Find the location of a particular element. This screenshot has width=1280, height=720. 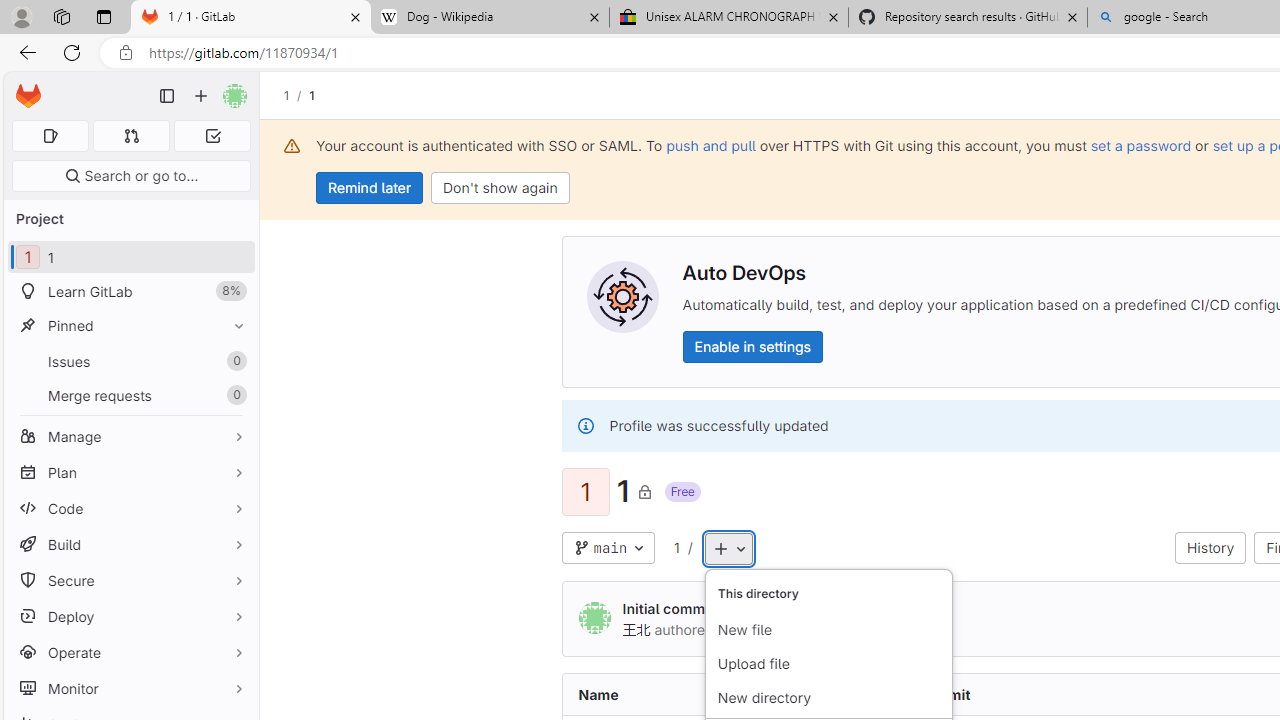

Secure is located at coordinates (130, 580).